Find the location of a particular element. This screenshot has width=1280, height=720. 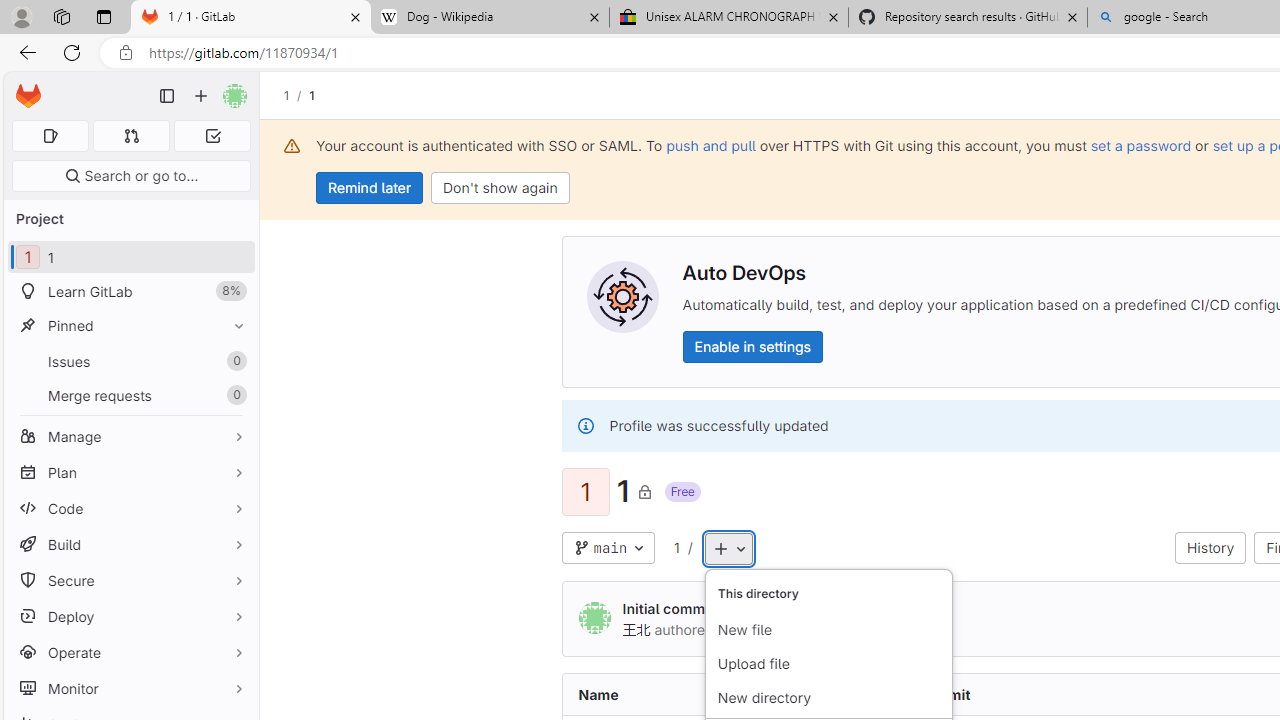

Secure is located at coordinates (130, 580).